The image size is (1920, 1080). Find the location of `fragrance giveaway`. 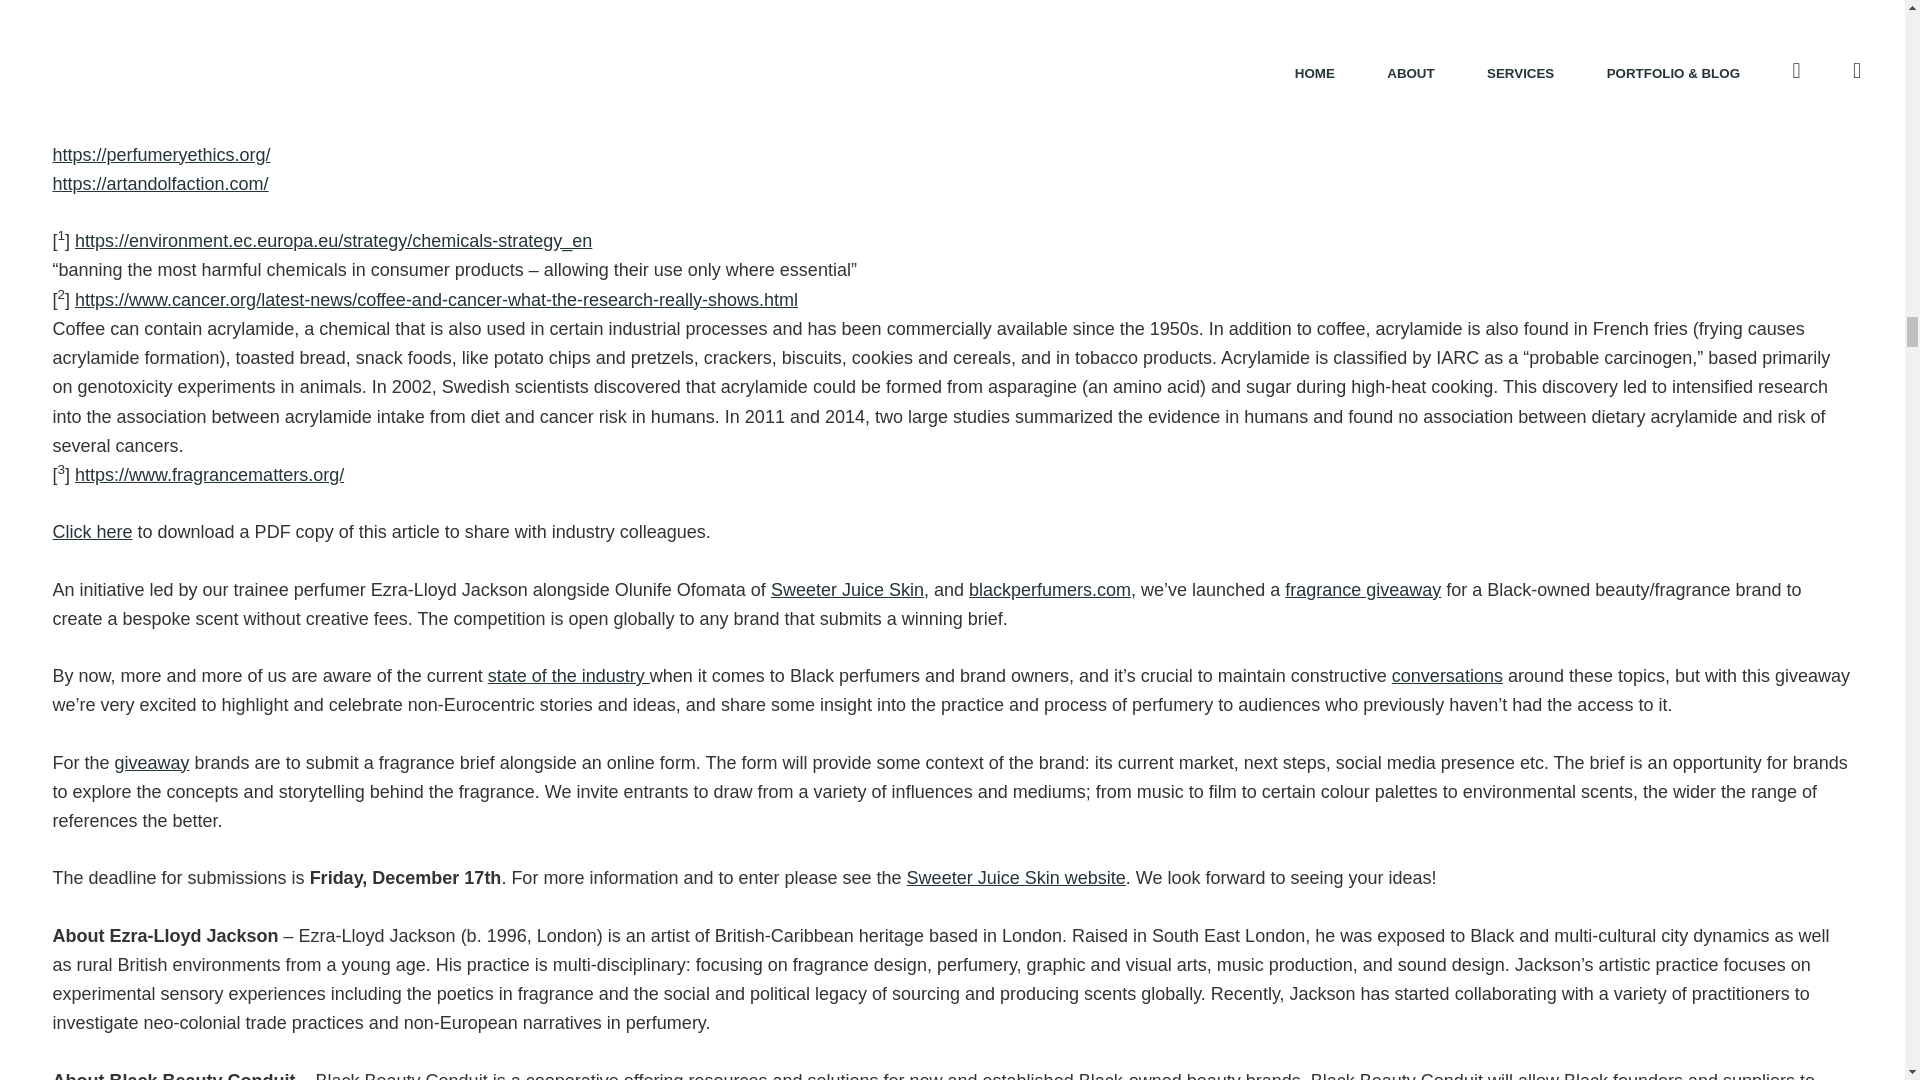

fragrance giveaway is located at coordinates (1362, 590).